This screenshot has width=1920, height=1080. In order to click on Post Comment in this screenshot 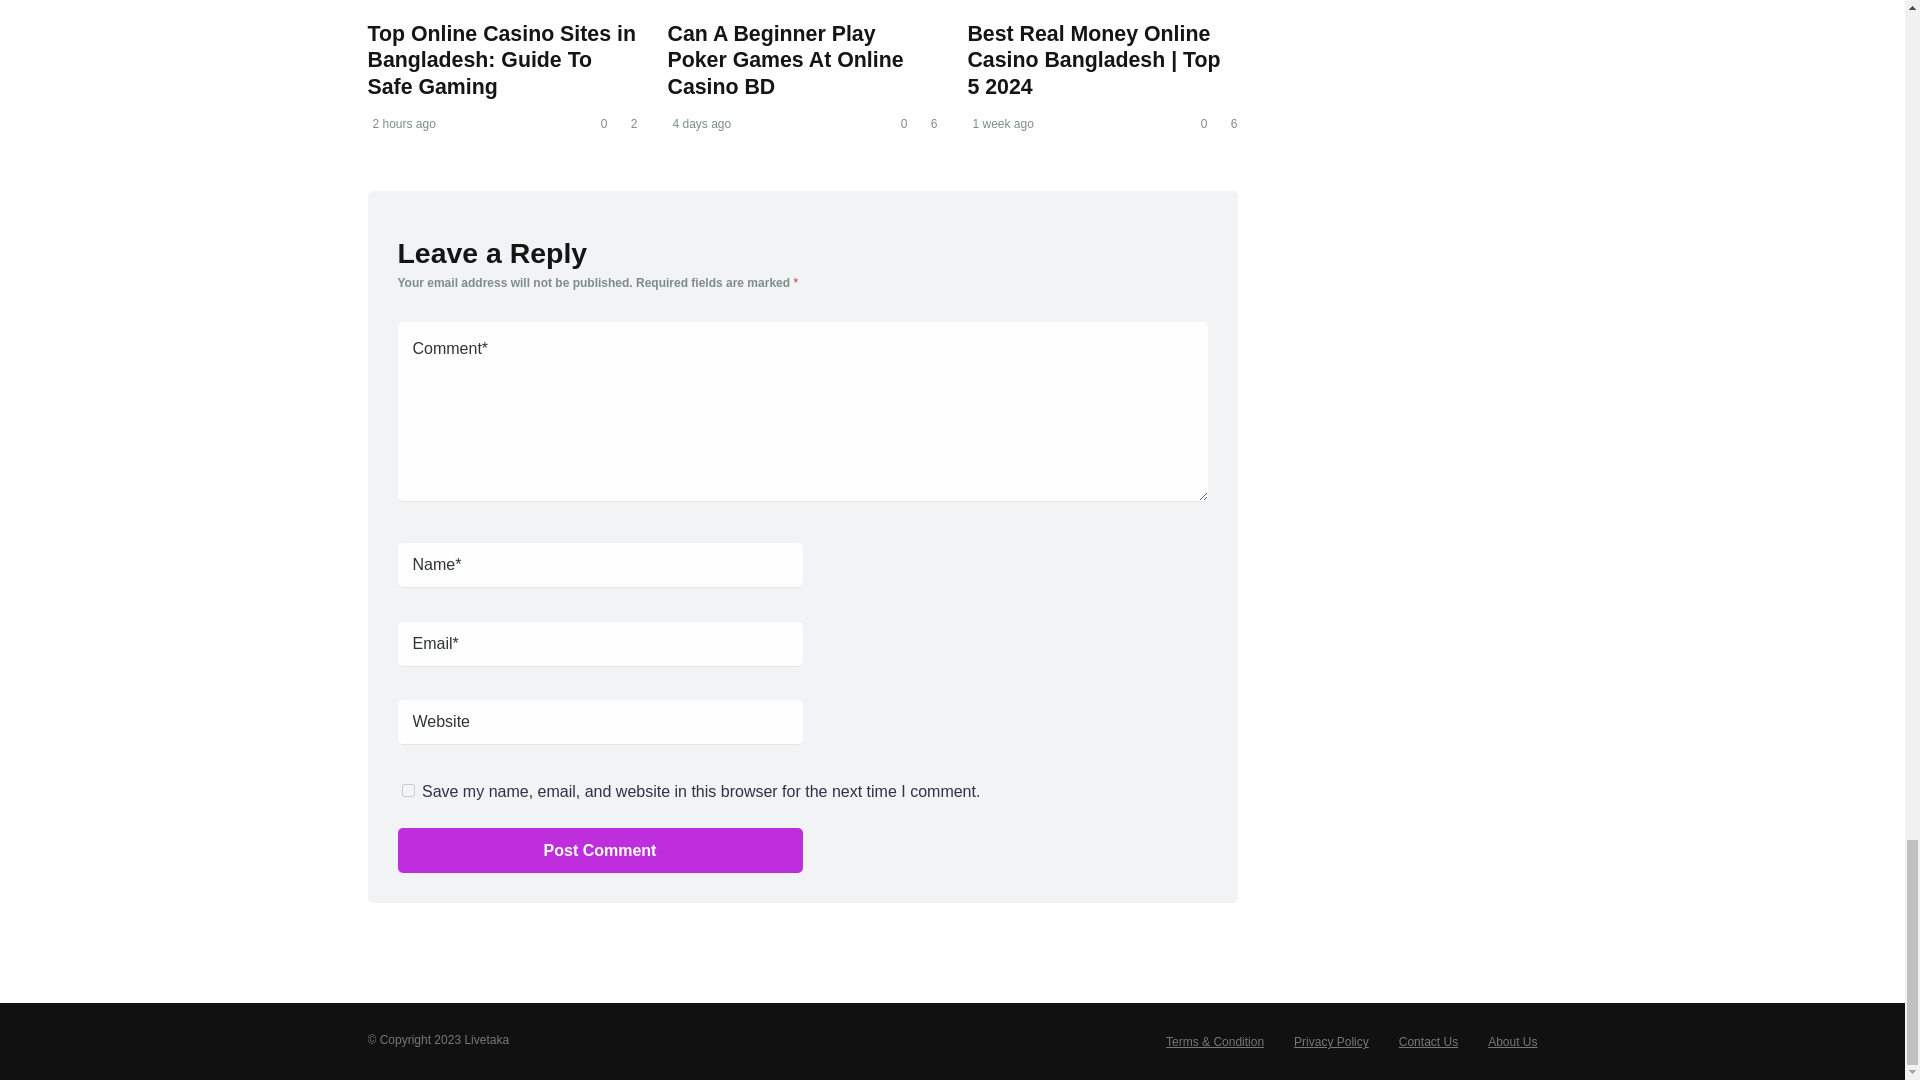, I will do `click(600, 850)`.